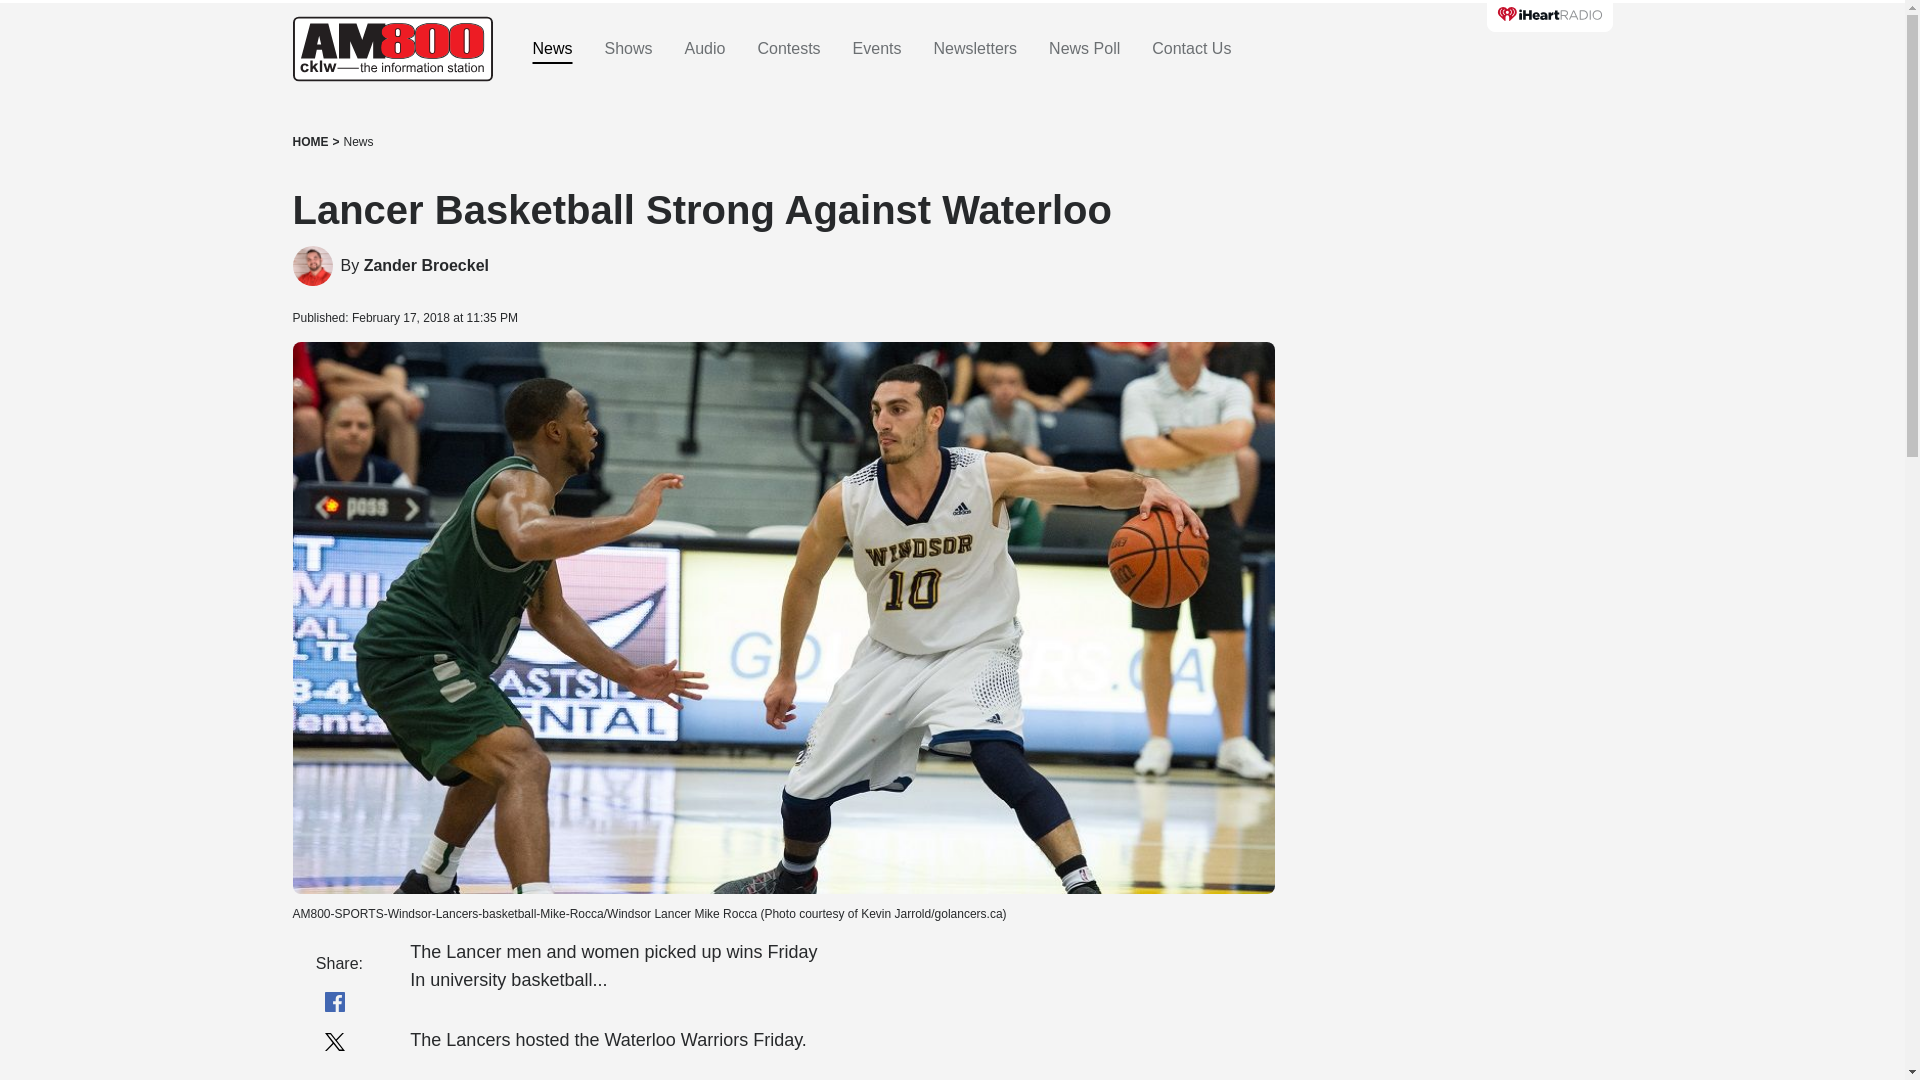 This screenshot has height=1080, width=1920. Describe the element at coordinates (426, 266) in the screenshot. I see `Zander Broeckel` at that location.